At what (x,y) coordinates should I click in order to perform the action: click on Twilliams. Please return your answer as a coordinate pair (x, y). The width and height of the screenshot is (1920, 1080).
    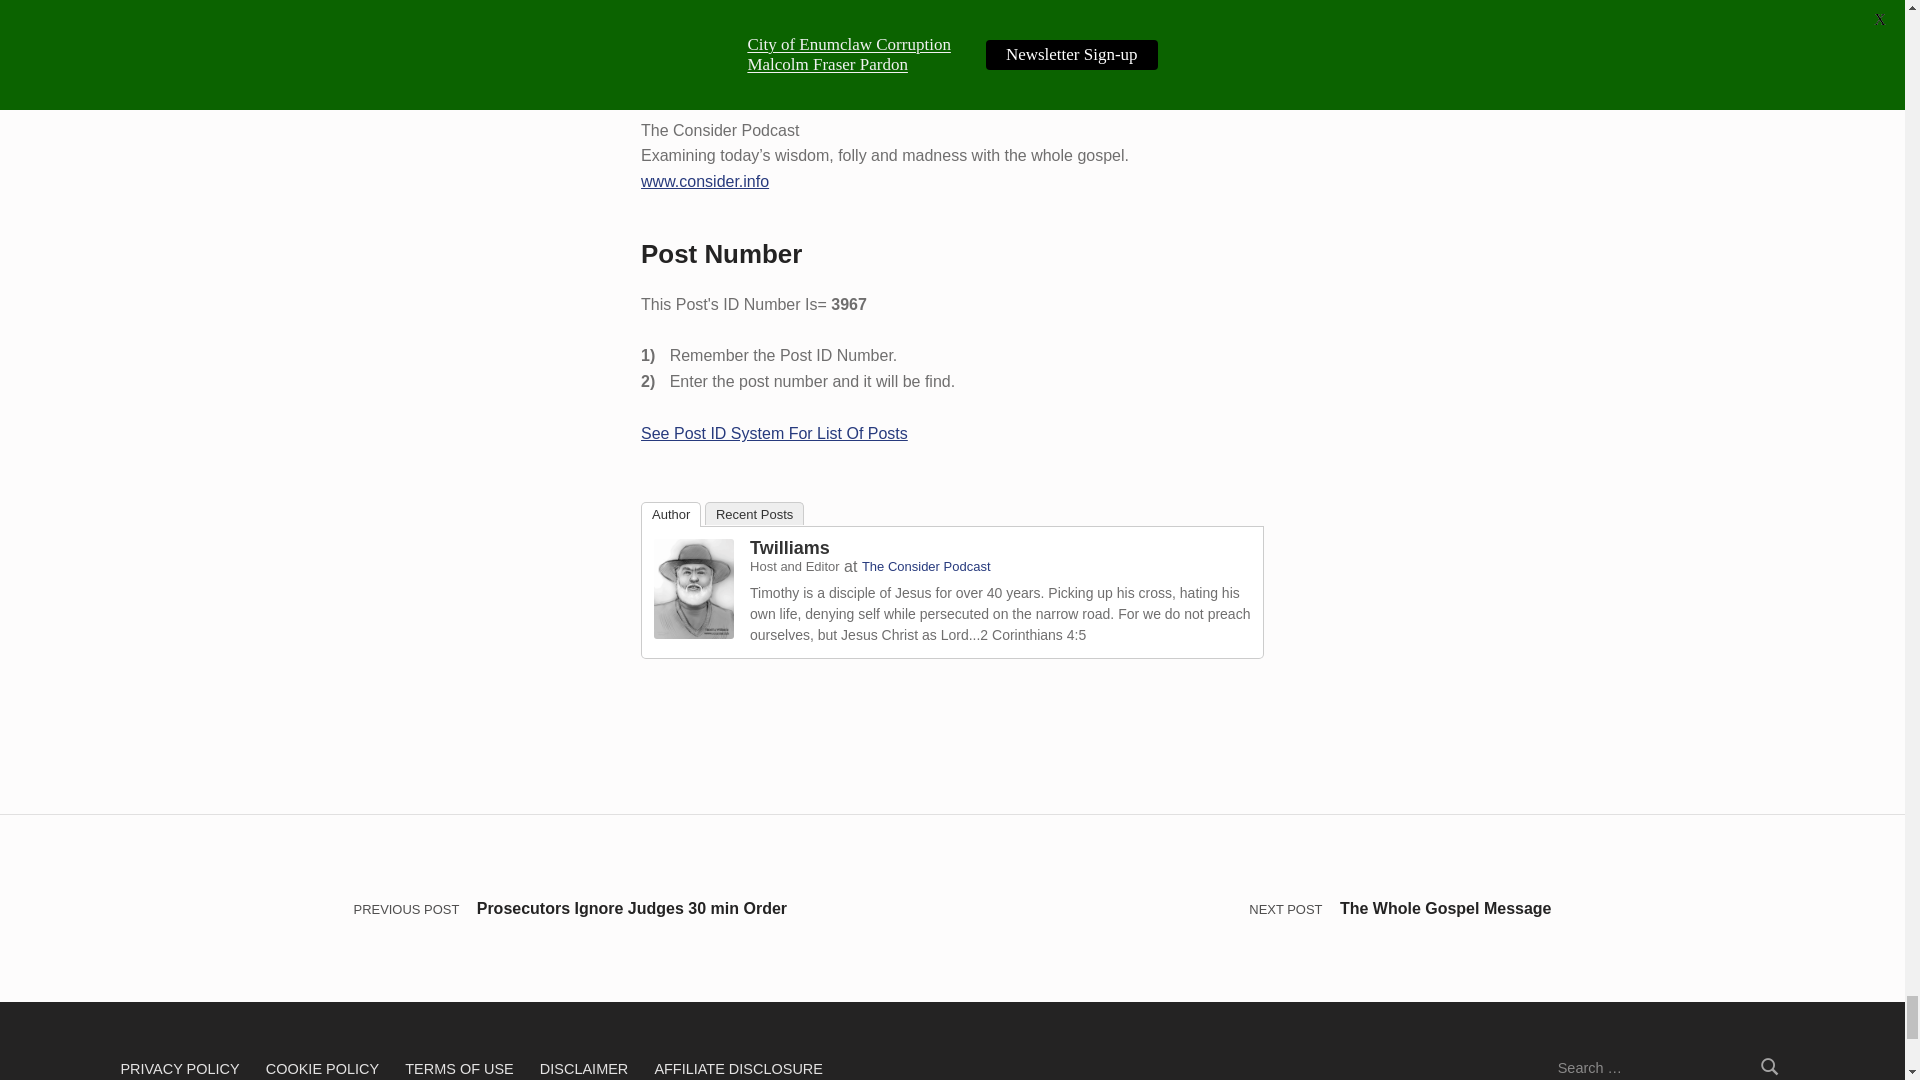
    Looking at the image, I should click on (694, 587).